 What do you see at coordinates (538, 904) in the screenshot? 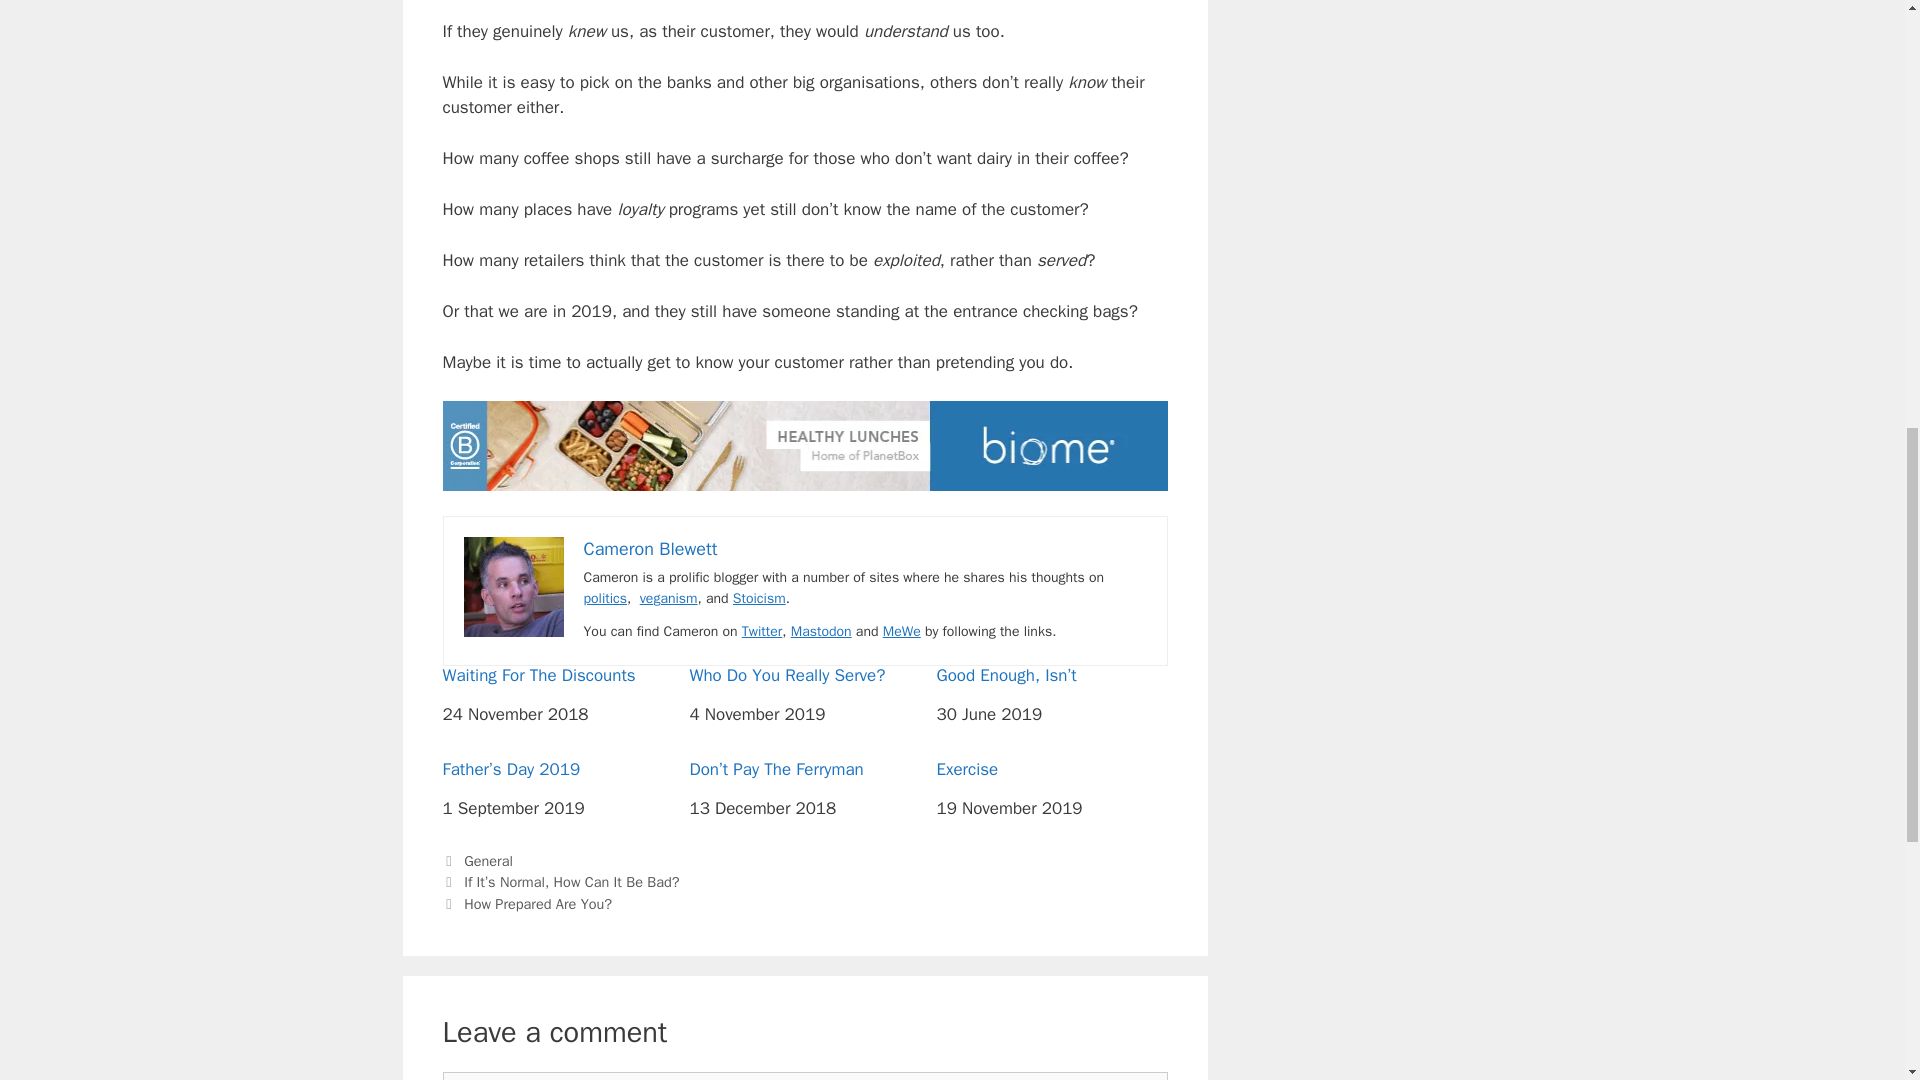
I see `How Prepared Are You?` at bounding box center [538, 904].